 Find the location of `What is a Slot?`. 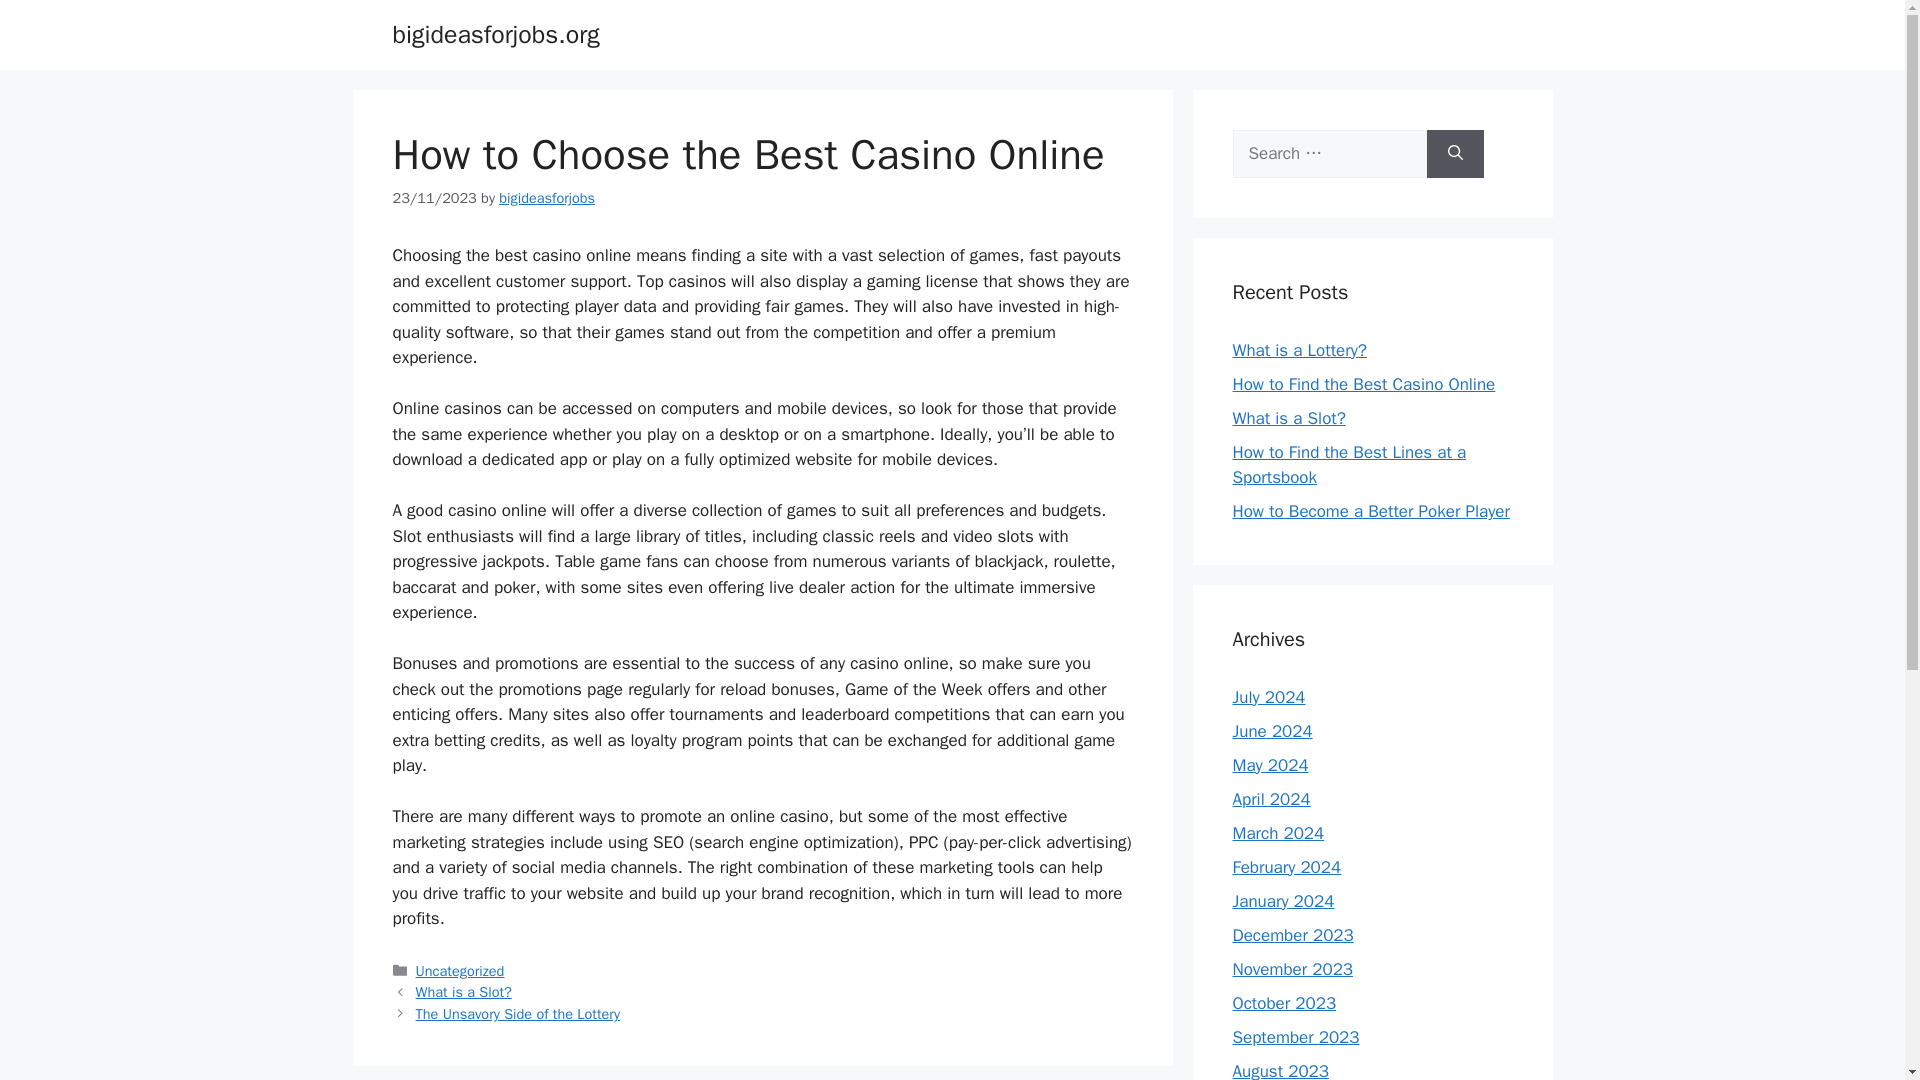

What is a Slot? is located at coordinates (1288, 418).